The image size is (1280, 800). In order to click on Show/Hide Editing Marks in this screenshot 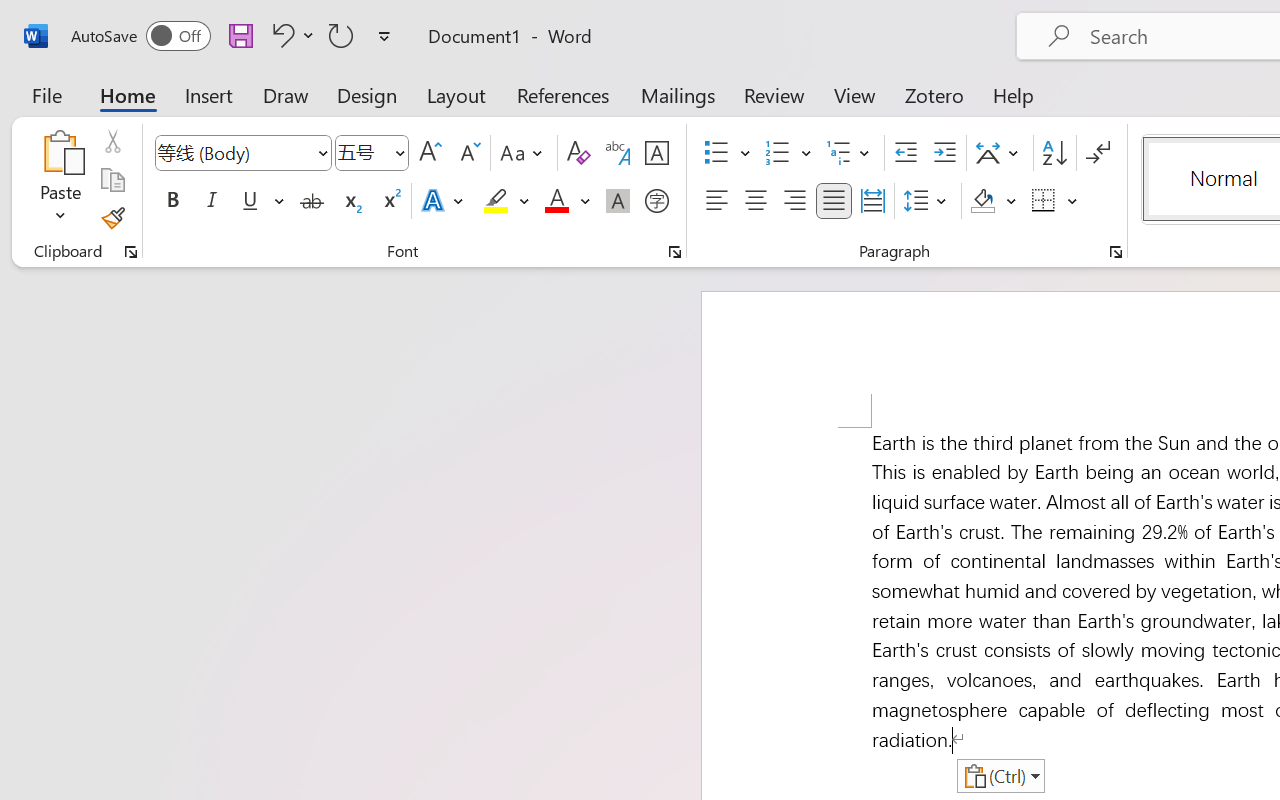, I will do `click(1098, 153)`.